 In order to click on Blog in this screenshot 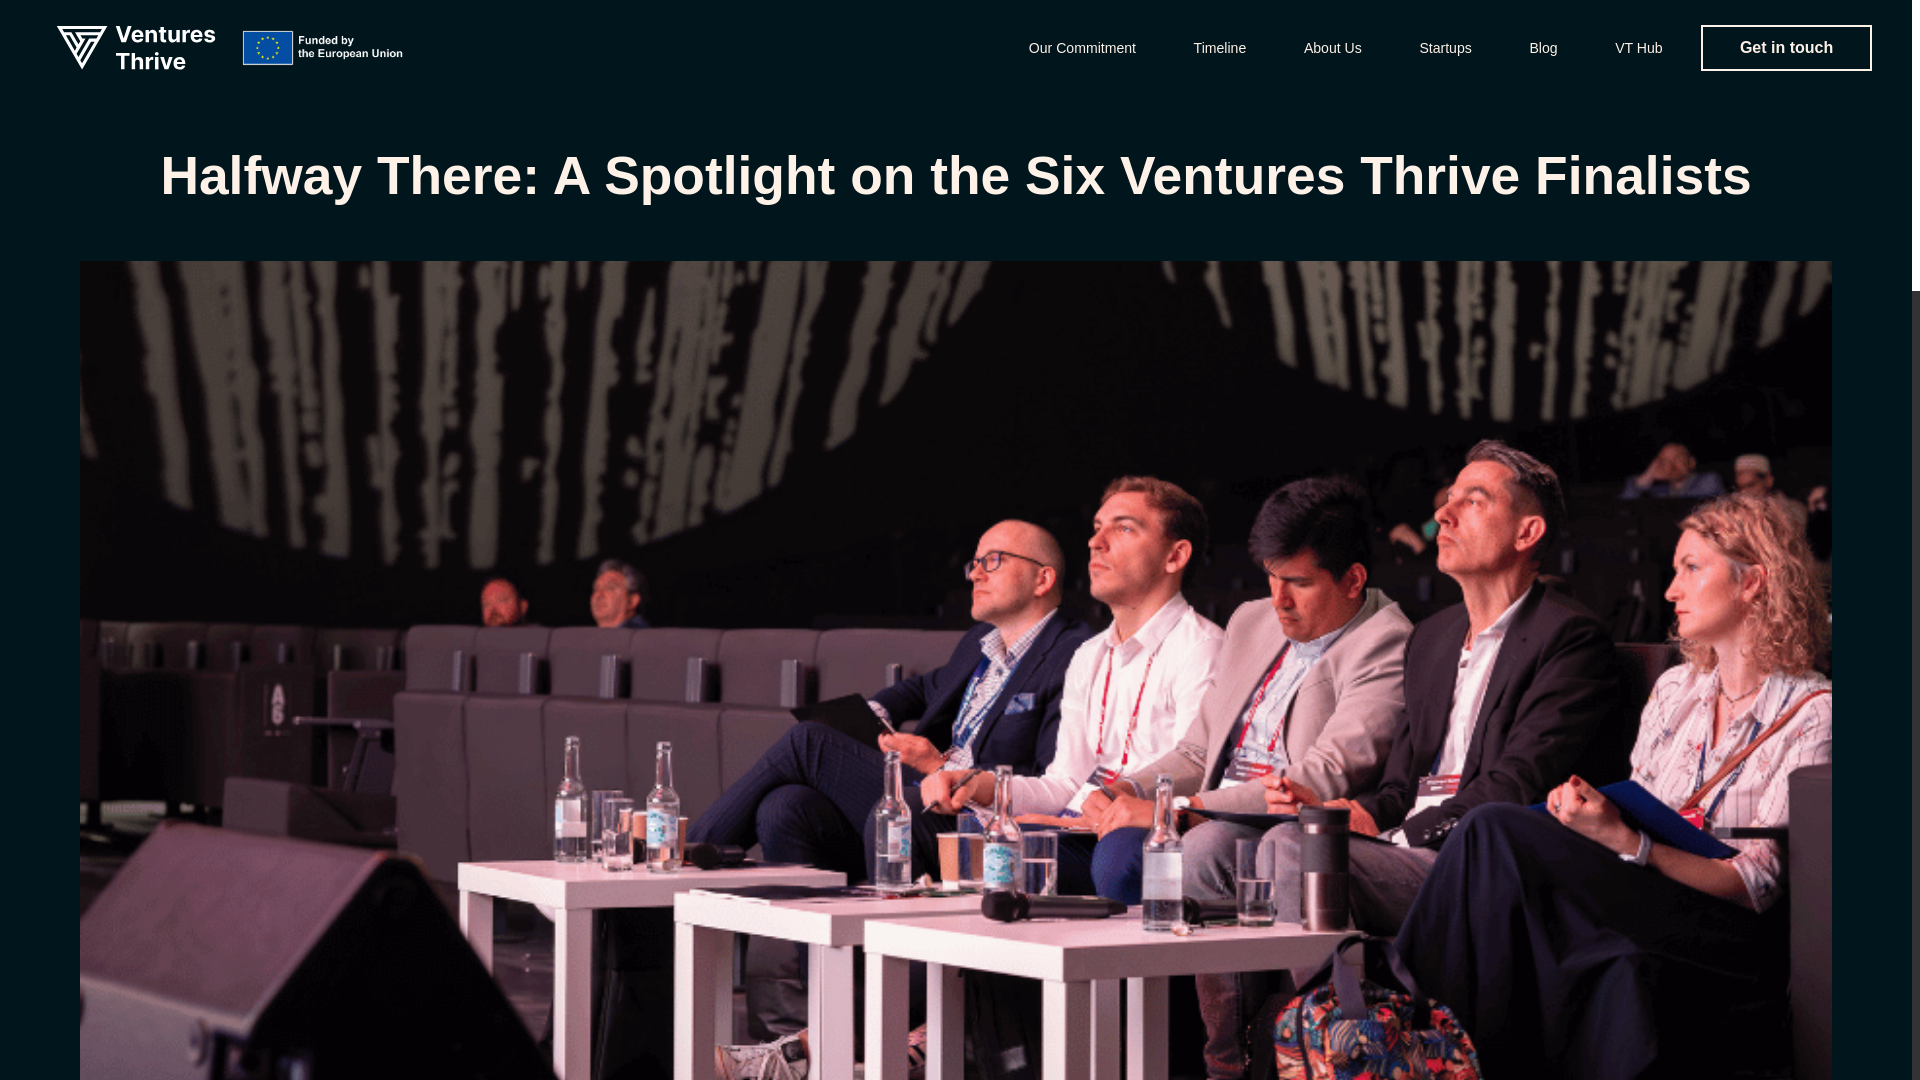, I will do `click(1542, 48)`.